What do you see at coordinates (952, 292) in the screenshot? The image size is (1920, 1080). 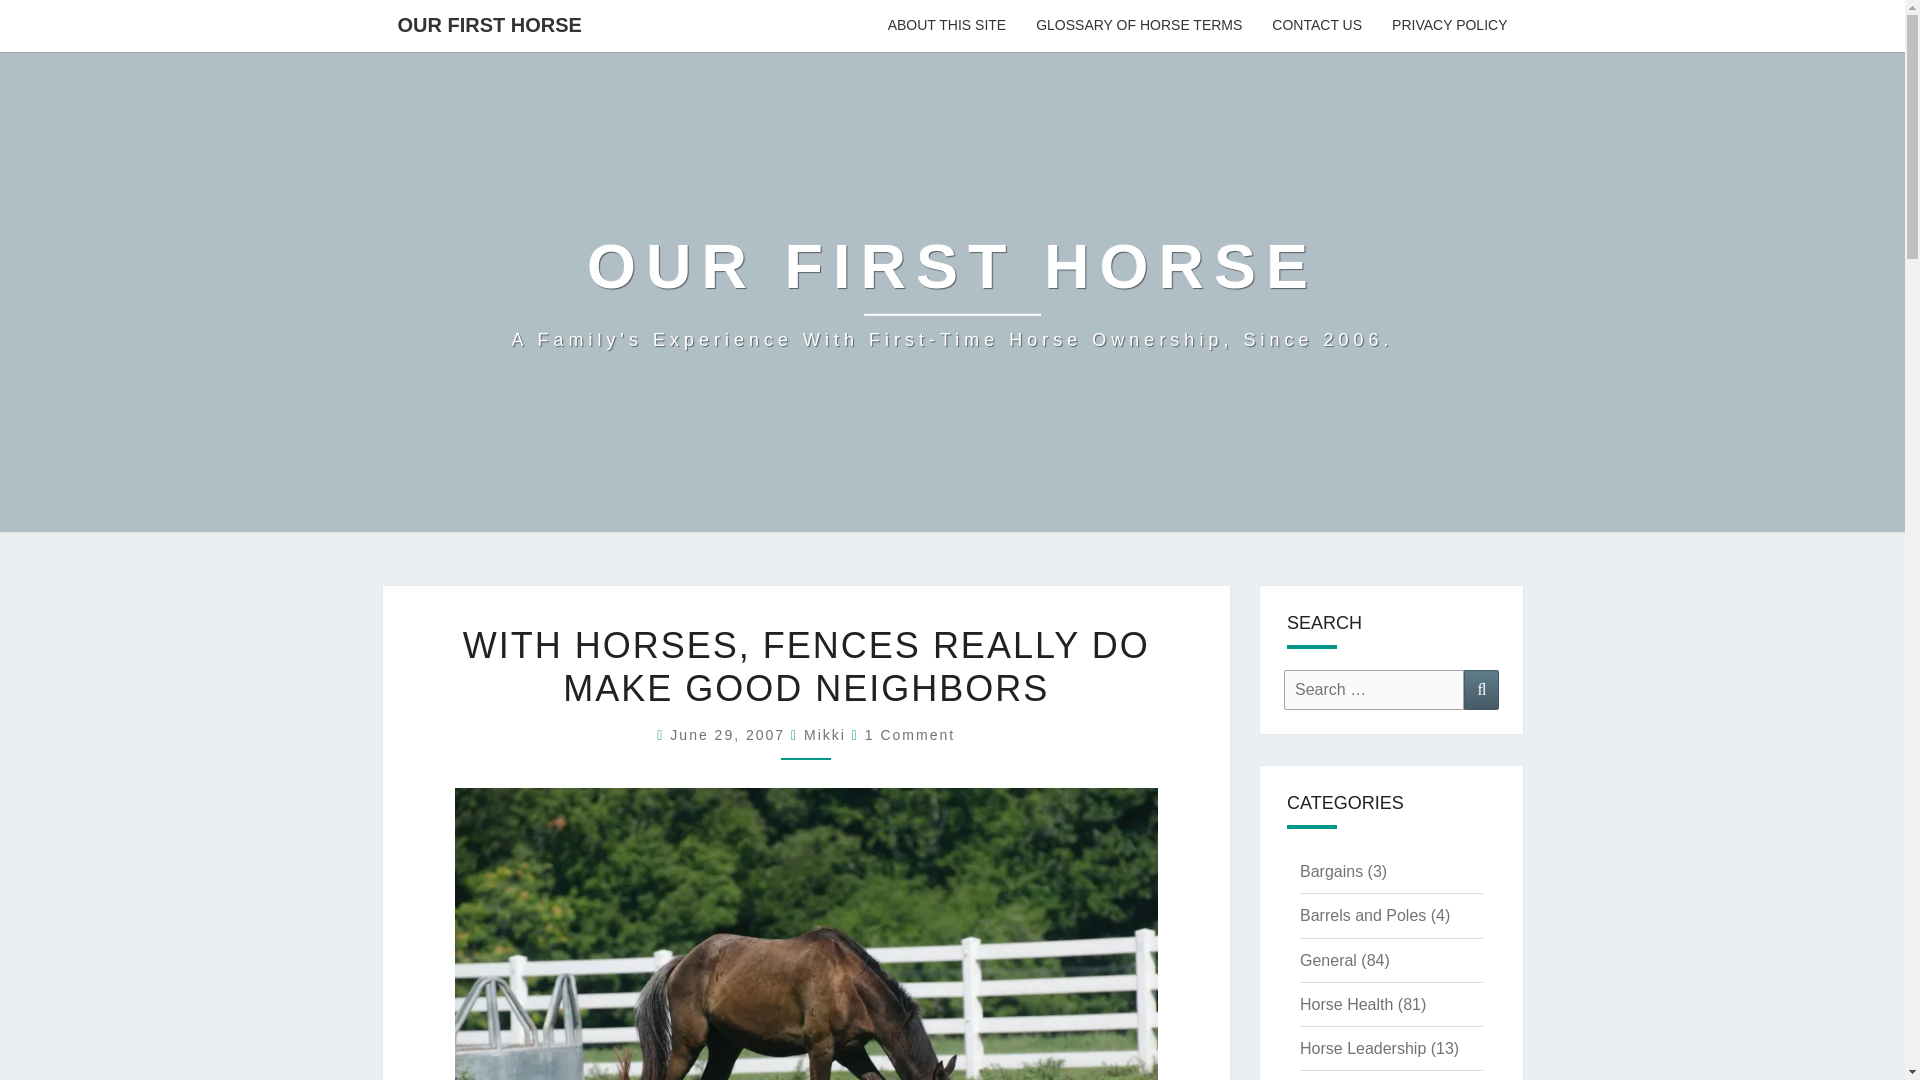 I see `Our First Horse` at bounding box center [952, 292].